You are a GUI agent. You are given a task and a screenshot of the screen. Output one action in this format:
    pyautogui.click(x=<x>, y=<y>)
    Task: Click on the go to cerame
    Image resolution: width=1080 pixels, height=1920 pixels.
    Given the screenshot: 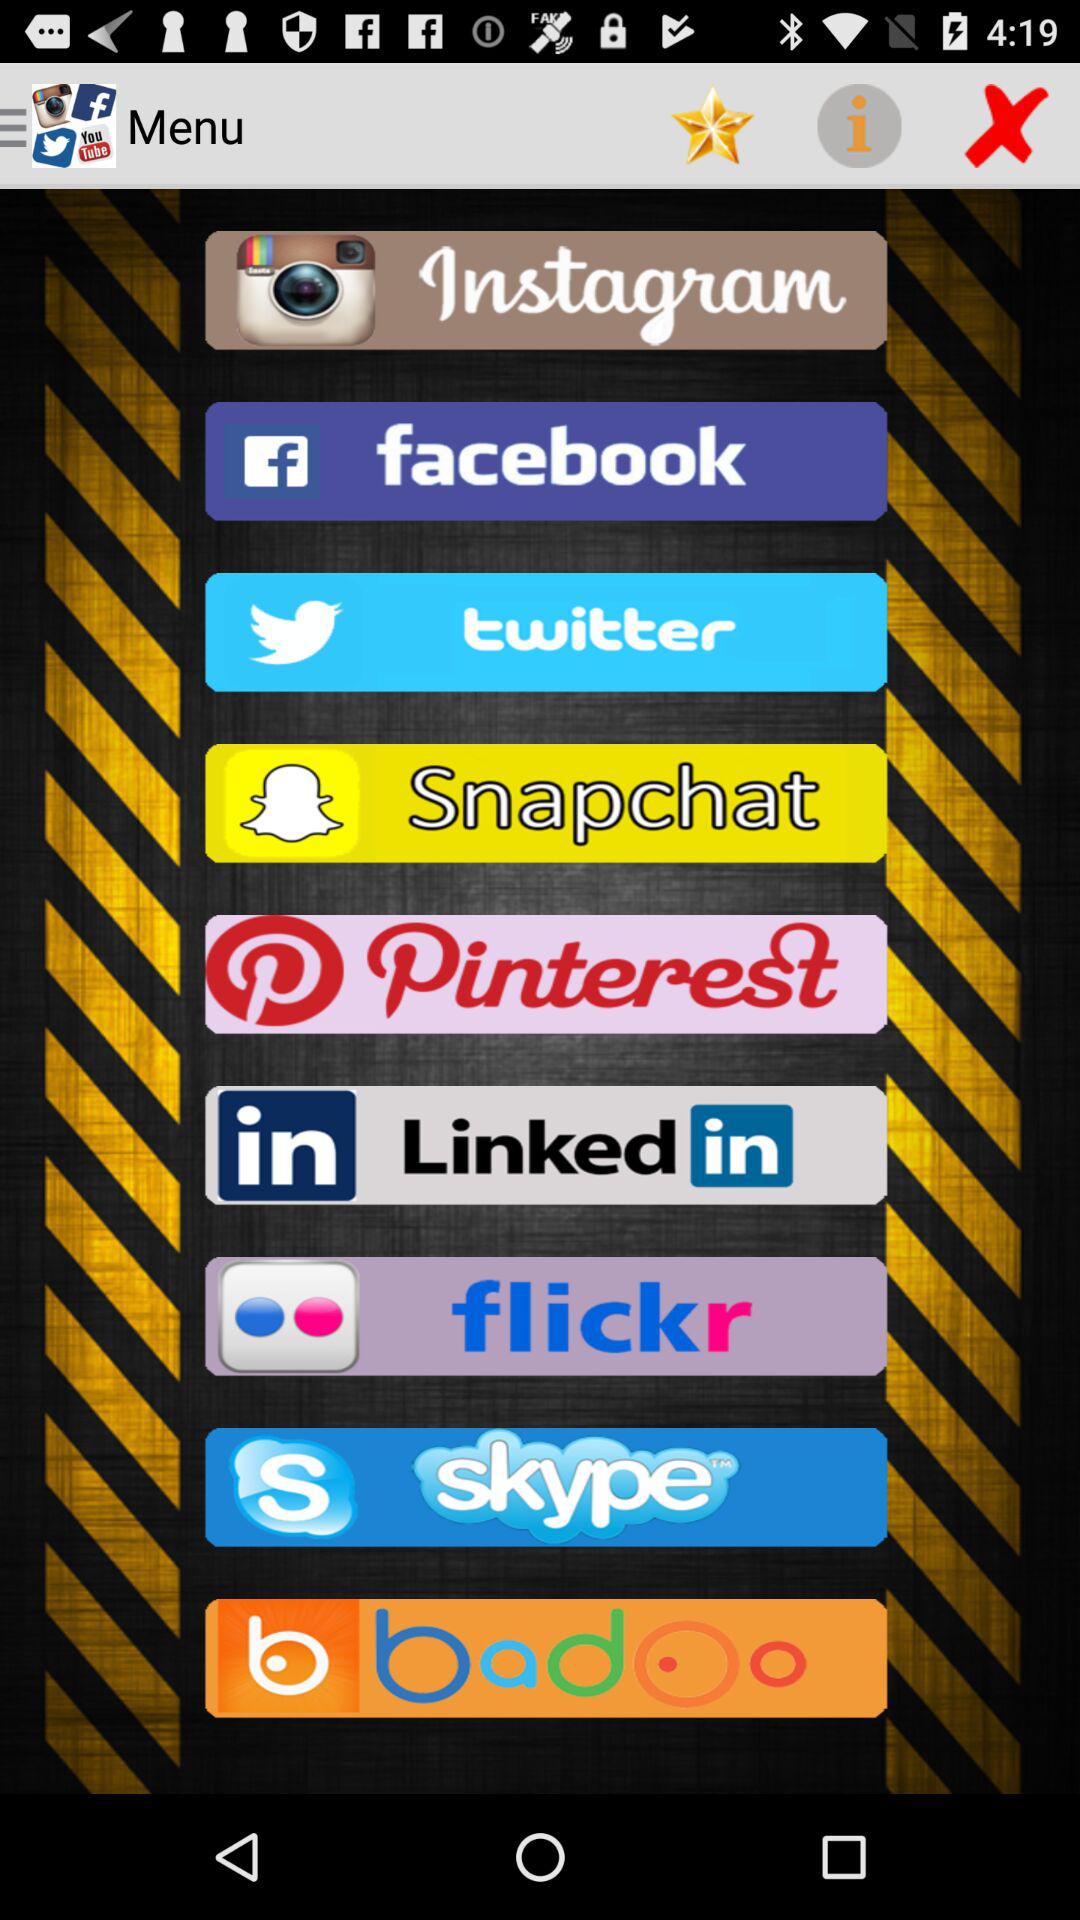 What is the action you would take?
    pyautogui.click(x=540, y=296)
    